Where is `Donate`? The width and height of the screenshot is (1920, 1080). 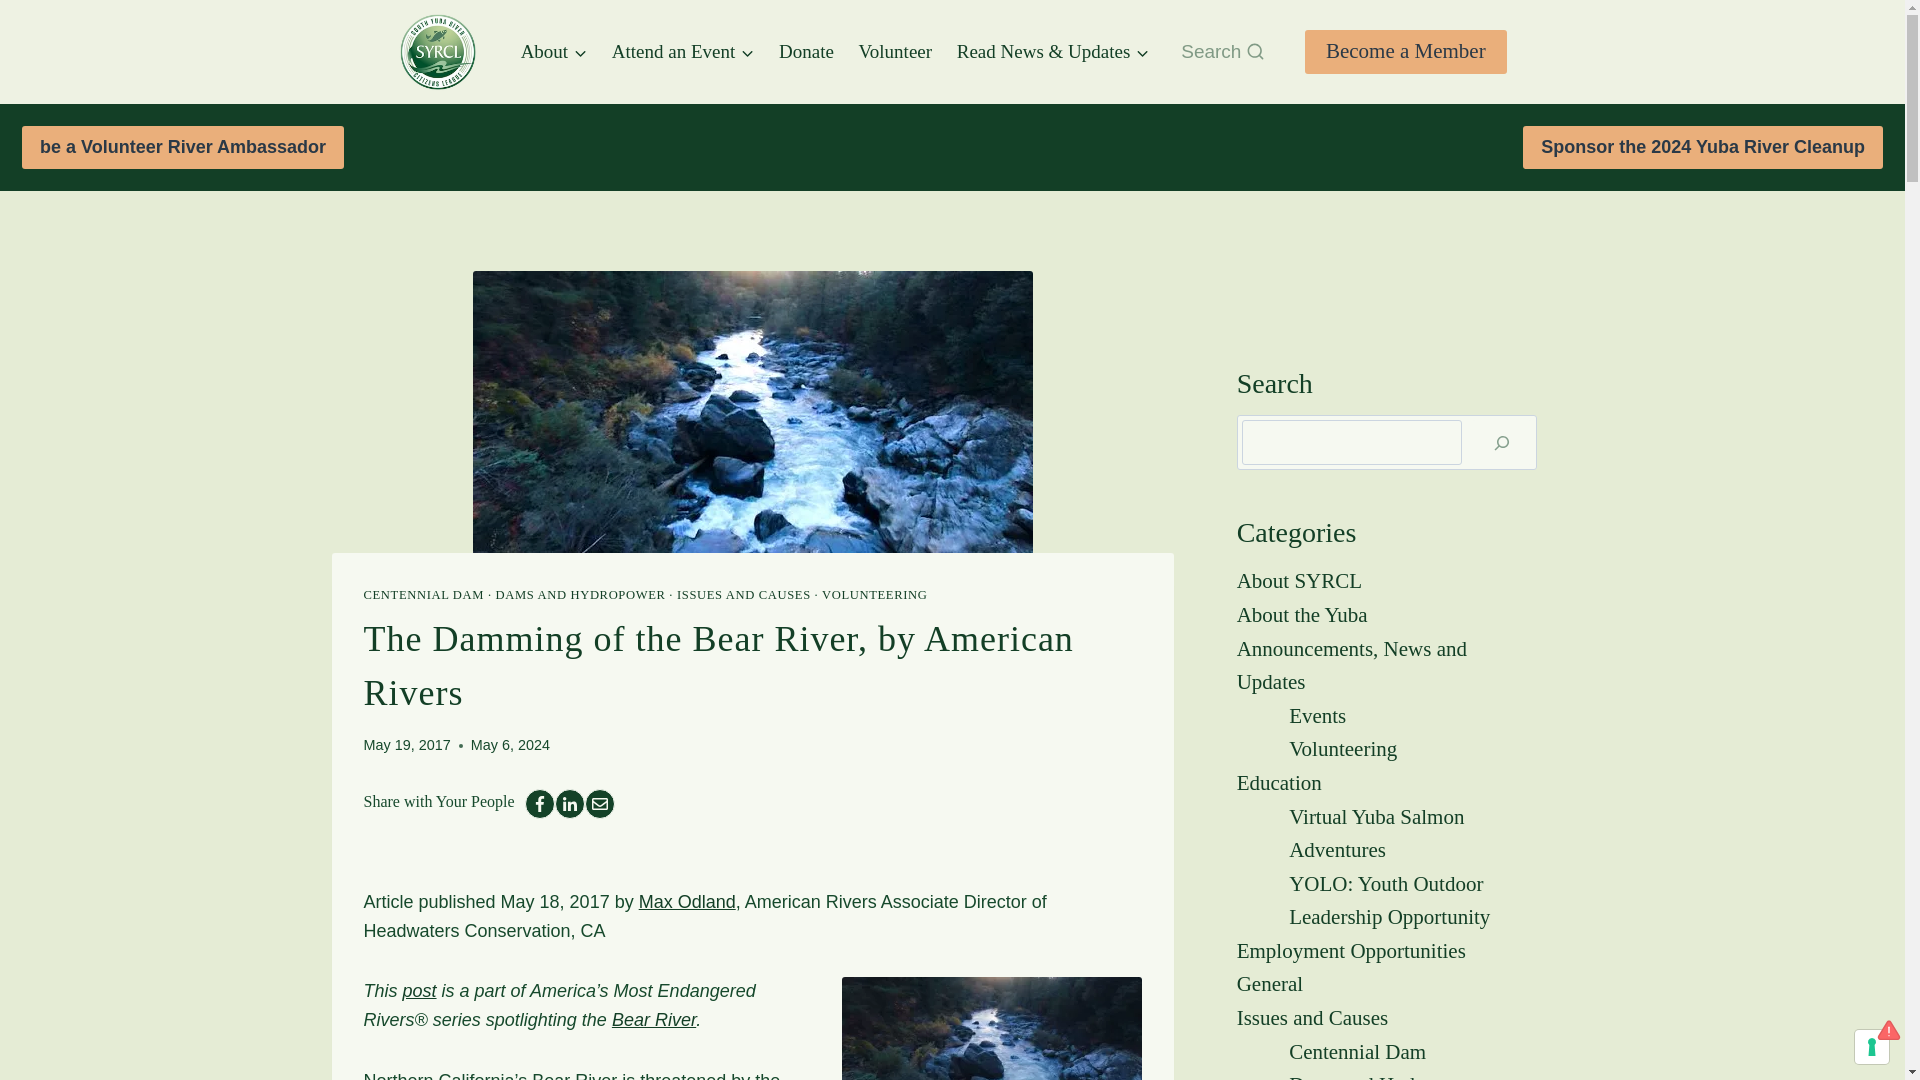
Donate is located at coordinates (806, 50).